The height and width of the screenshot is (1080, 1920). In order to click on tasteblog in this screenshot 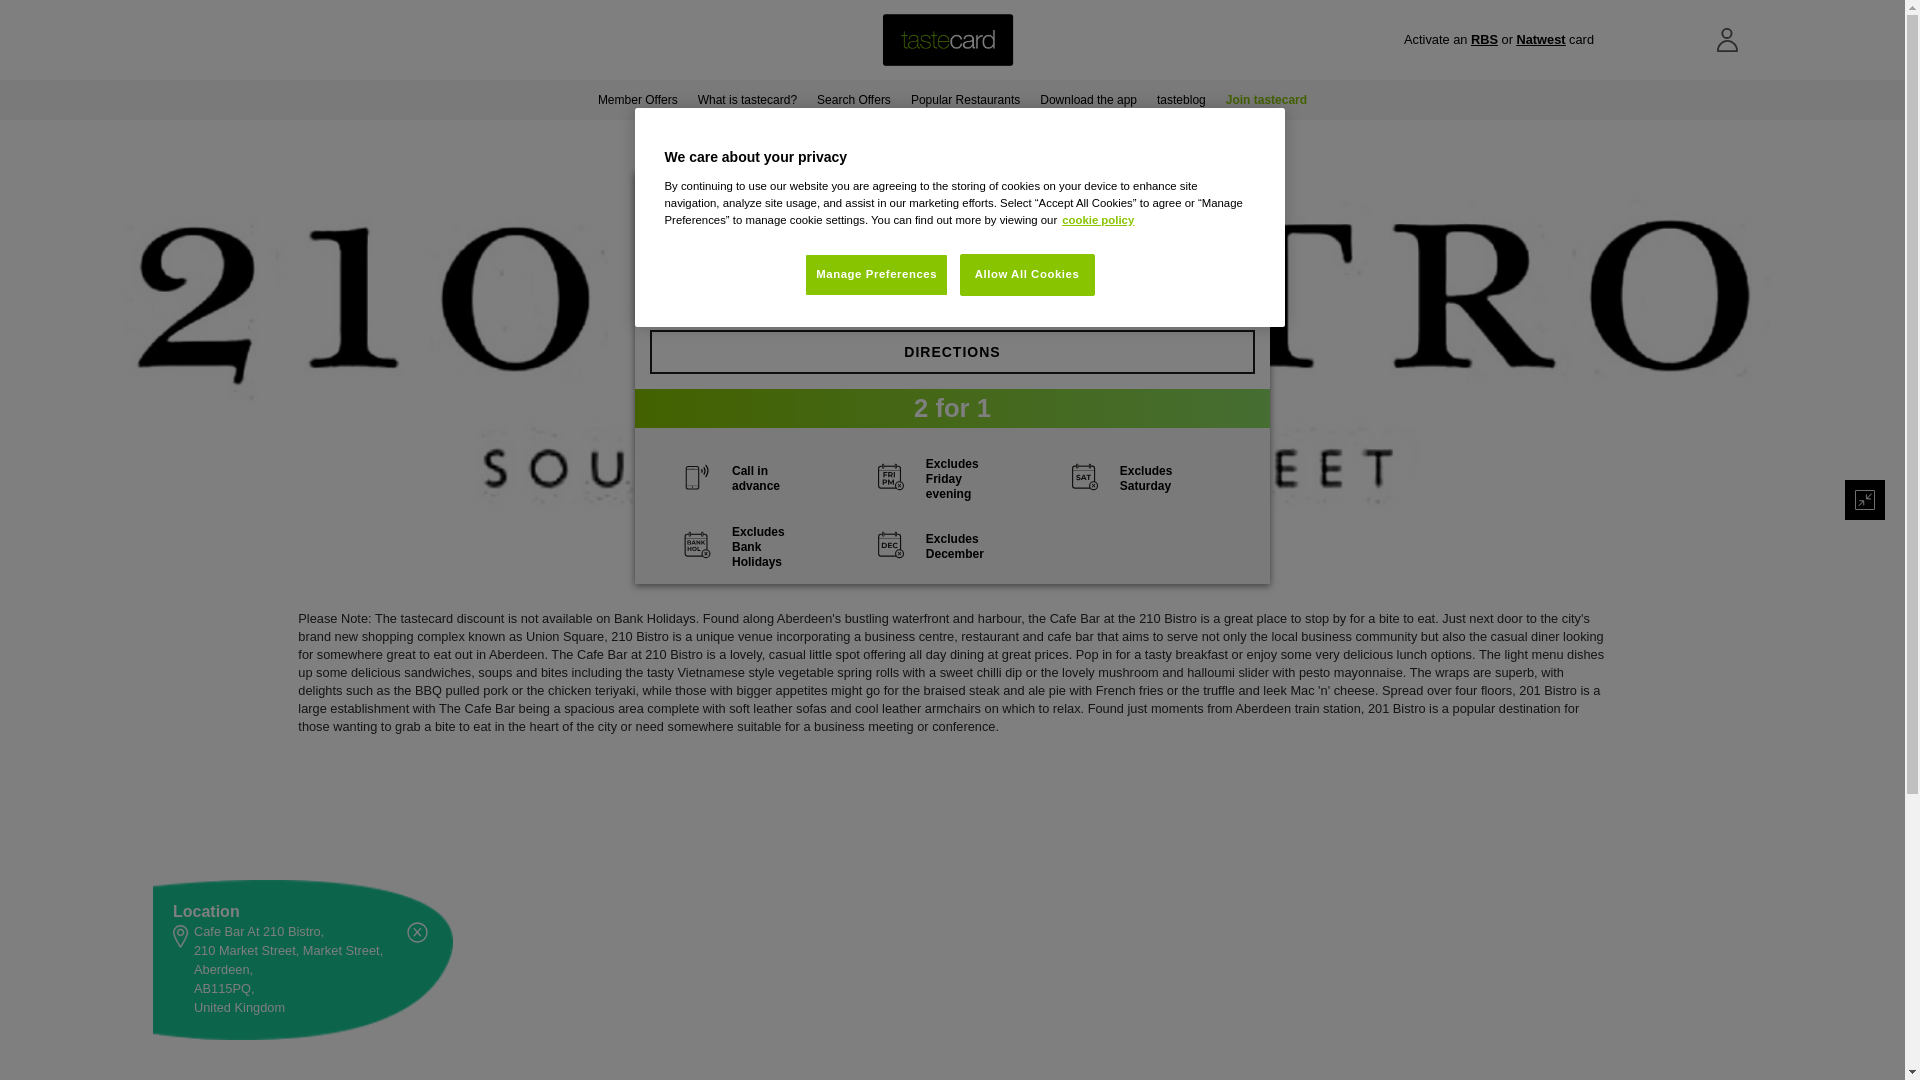, I will do `click(1180, 99)`.